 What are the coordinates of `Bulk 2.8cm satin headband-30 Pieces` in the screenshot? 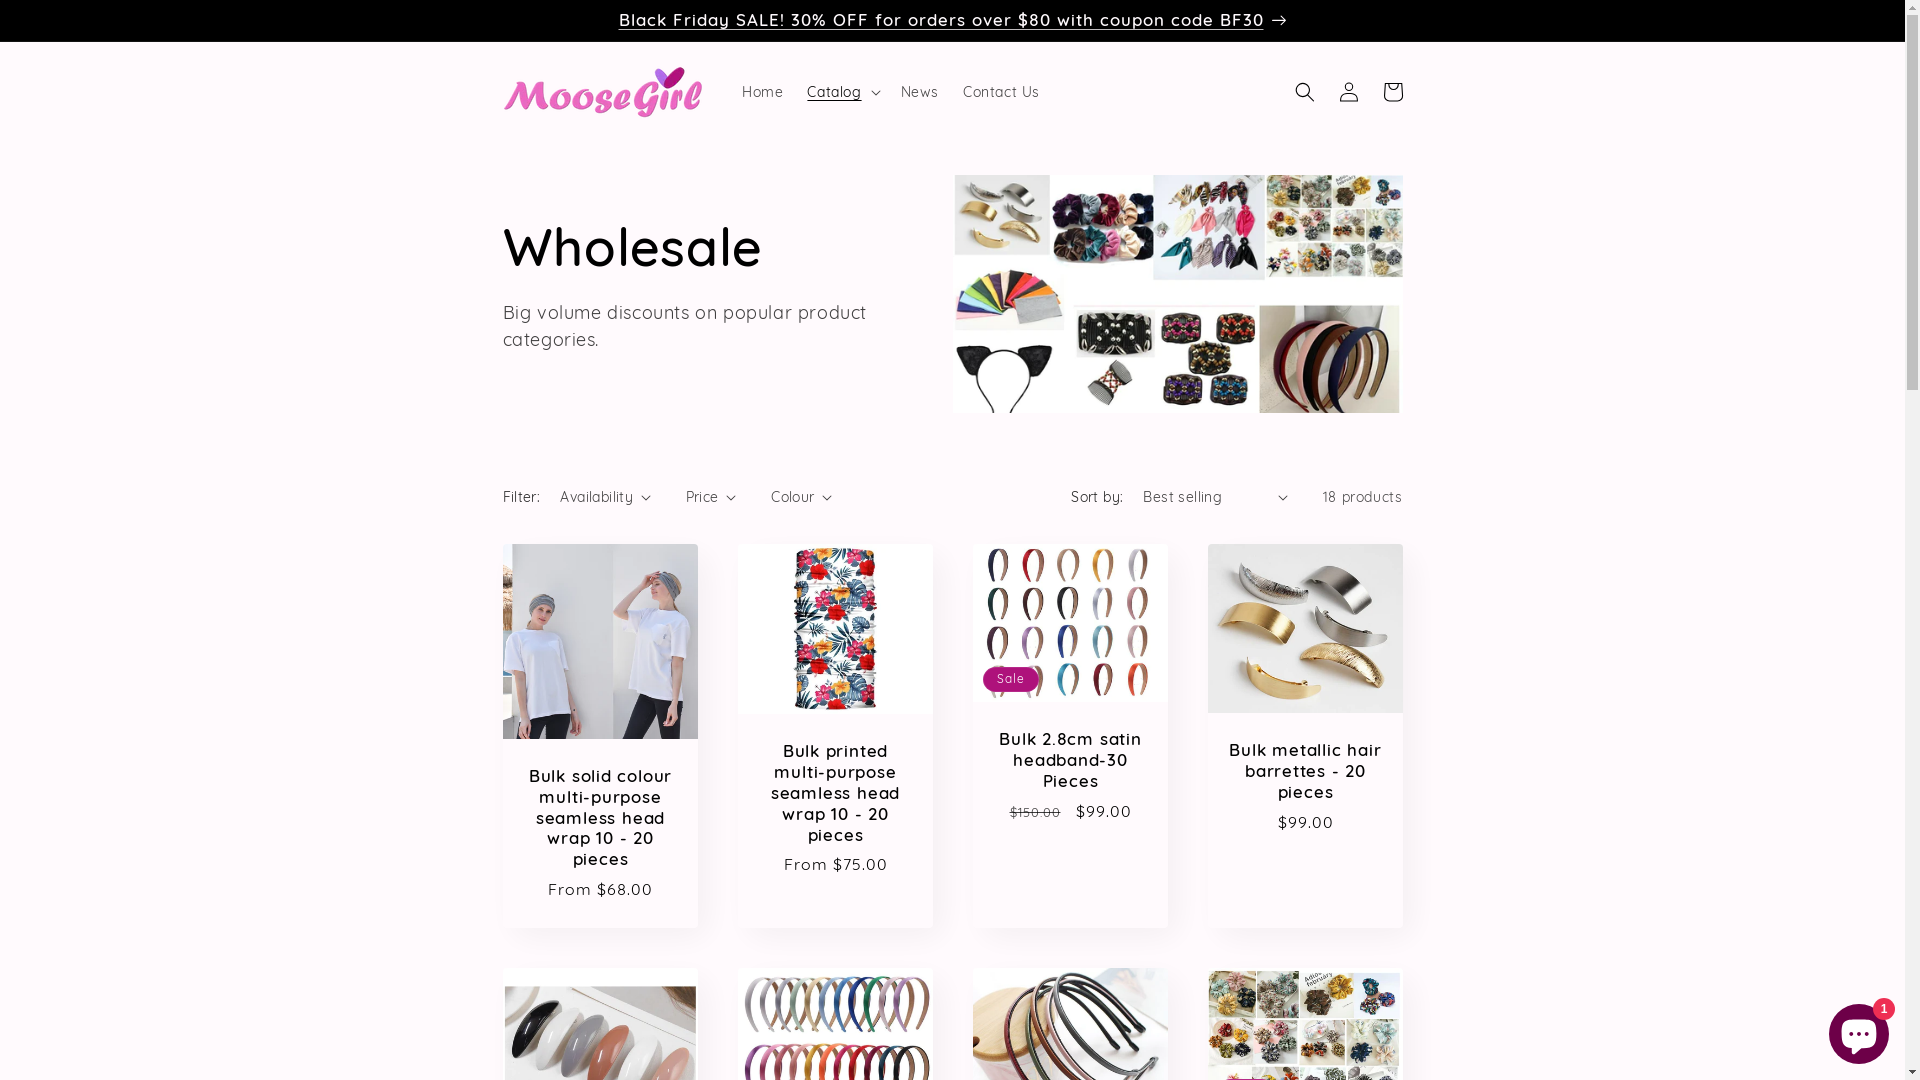 It's located at (1070, 760).